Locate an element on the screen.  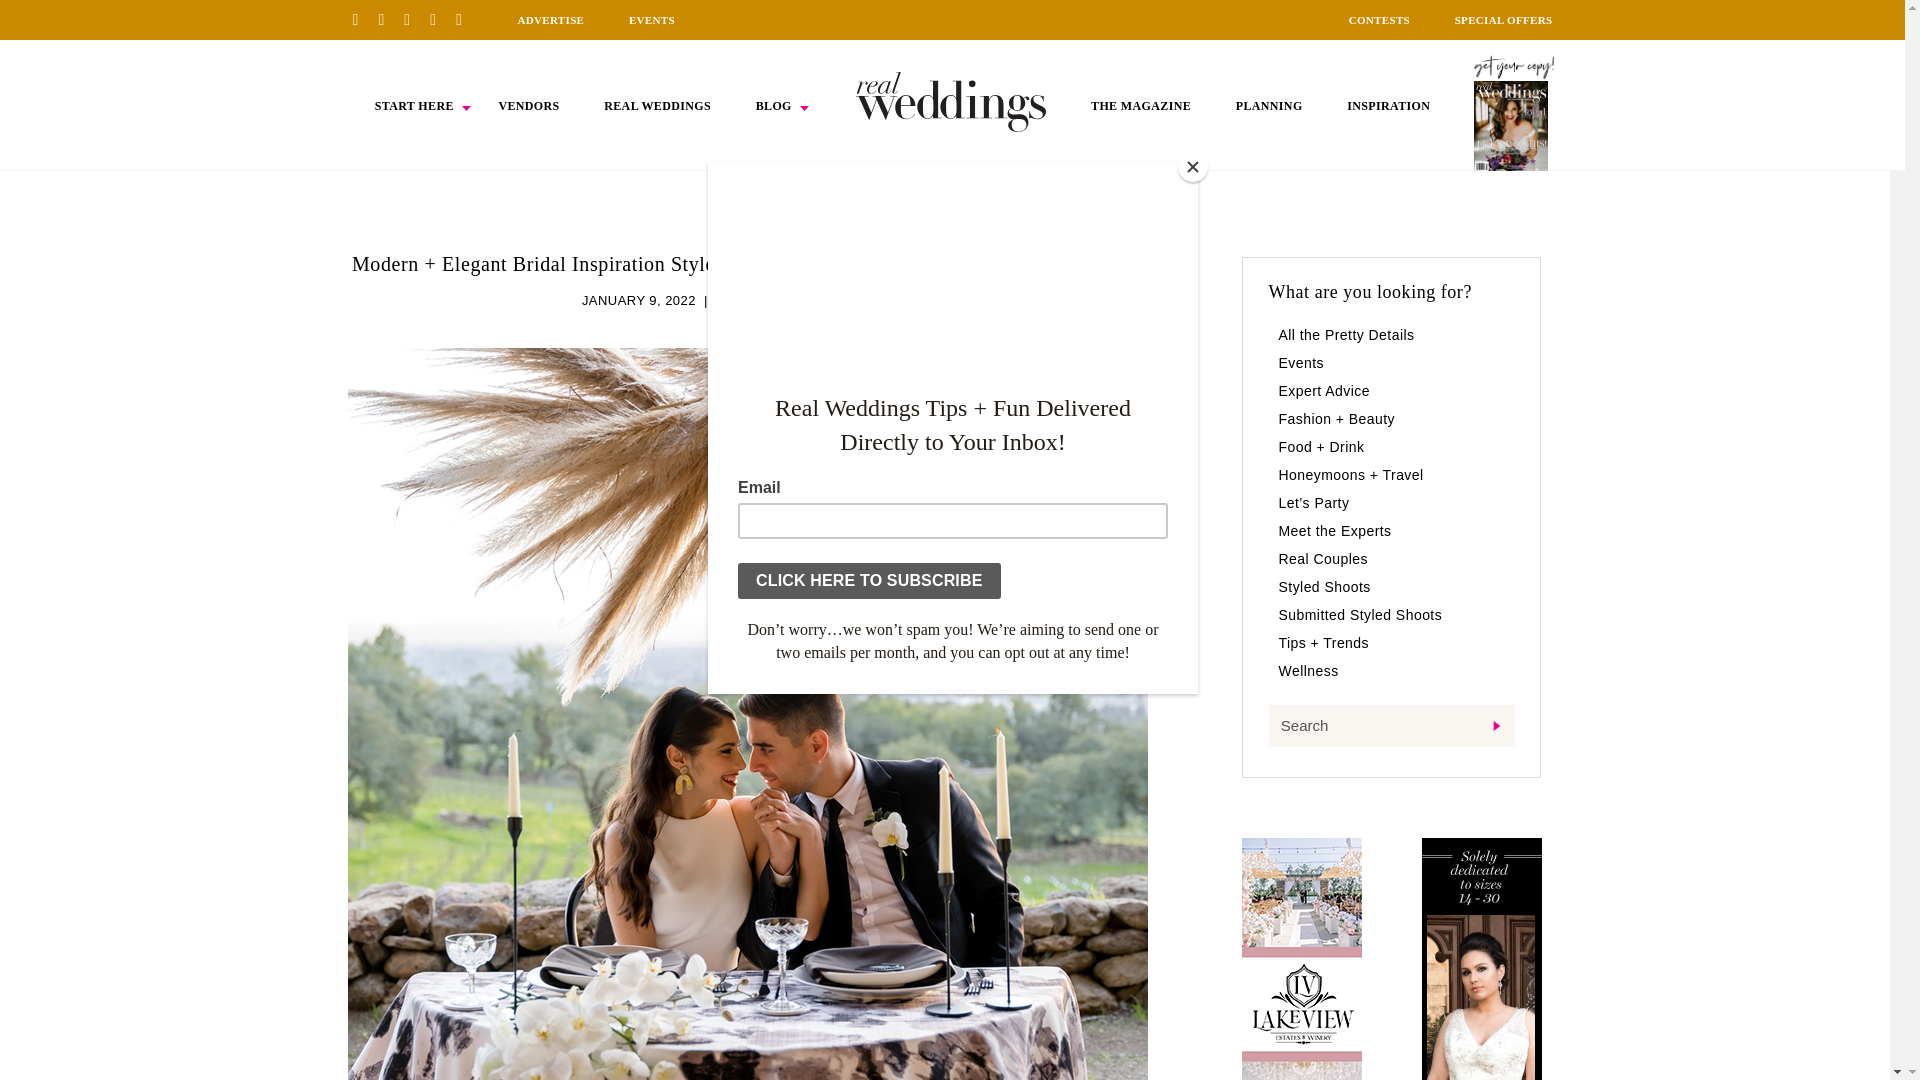
CONTESTS is located at coordinates (1379, 20).